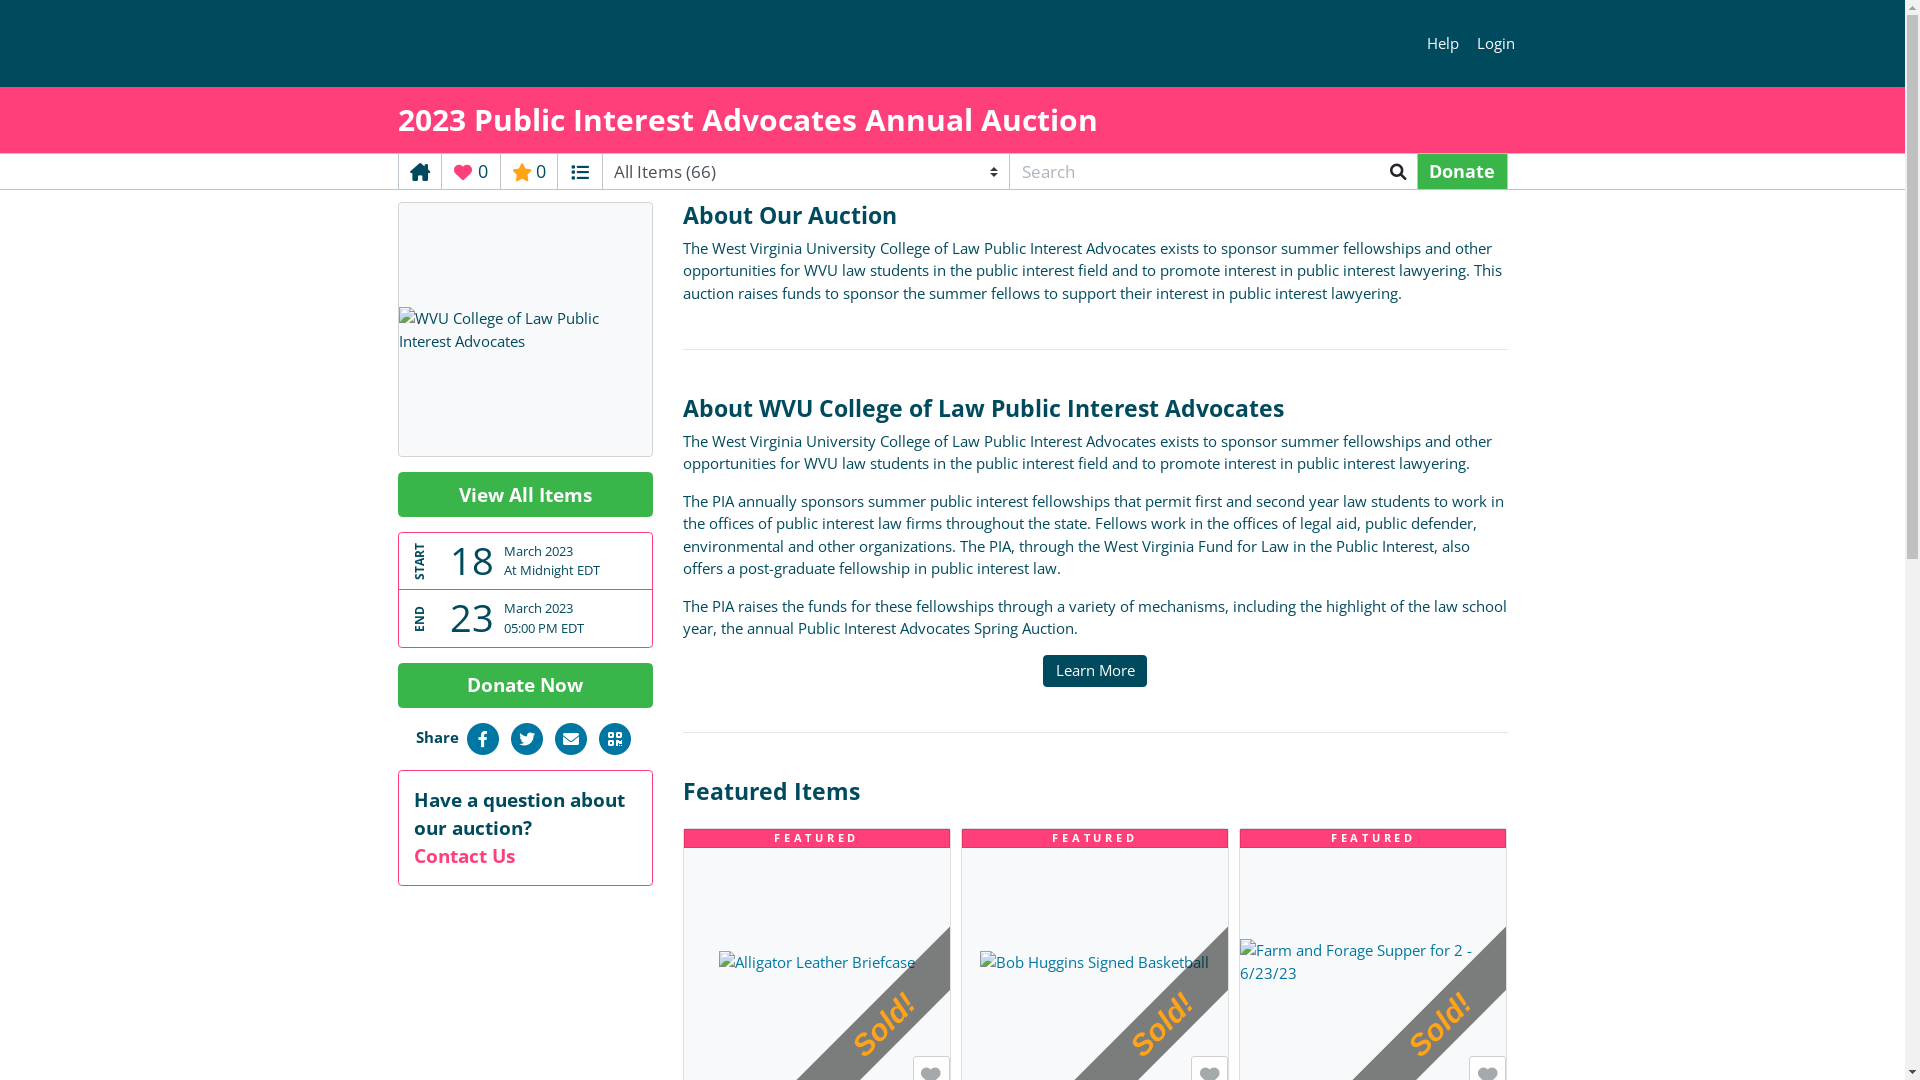  I want to click on Share QR Code, so click(614, 736).